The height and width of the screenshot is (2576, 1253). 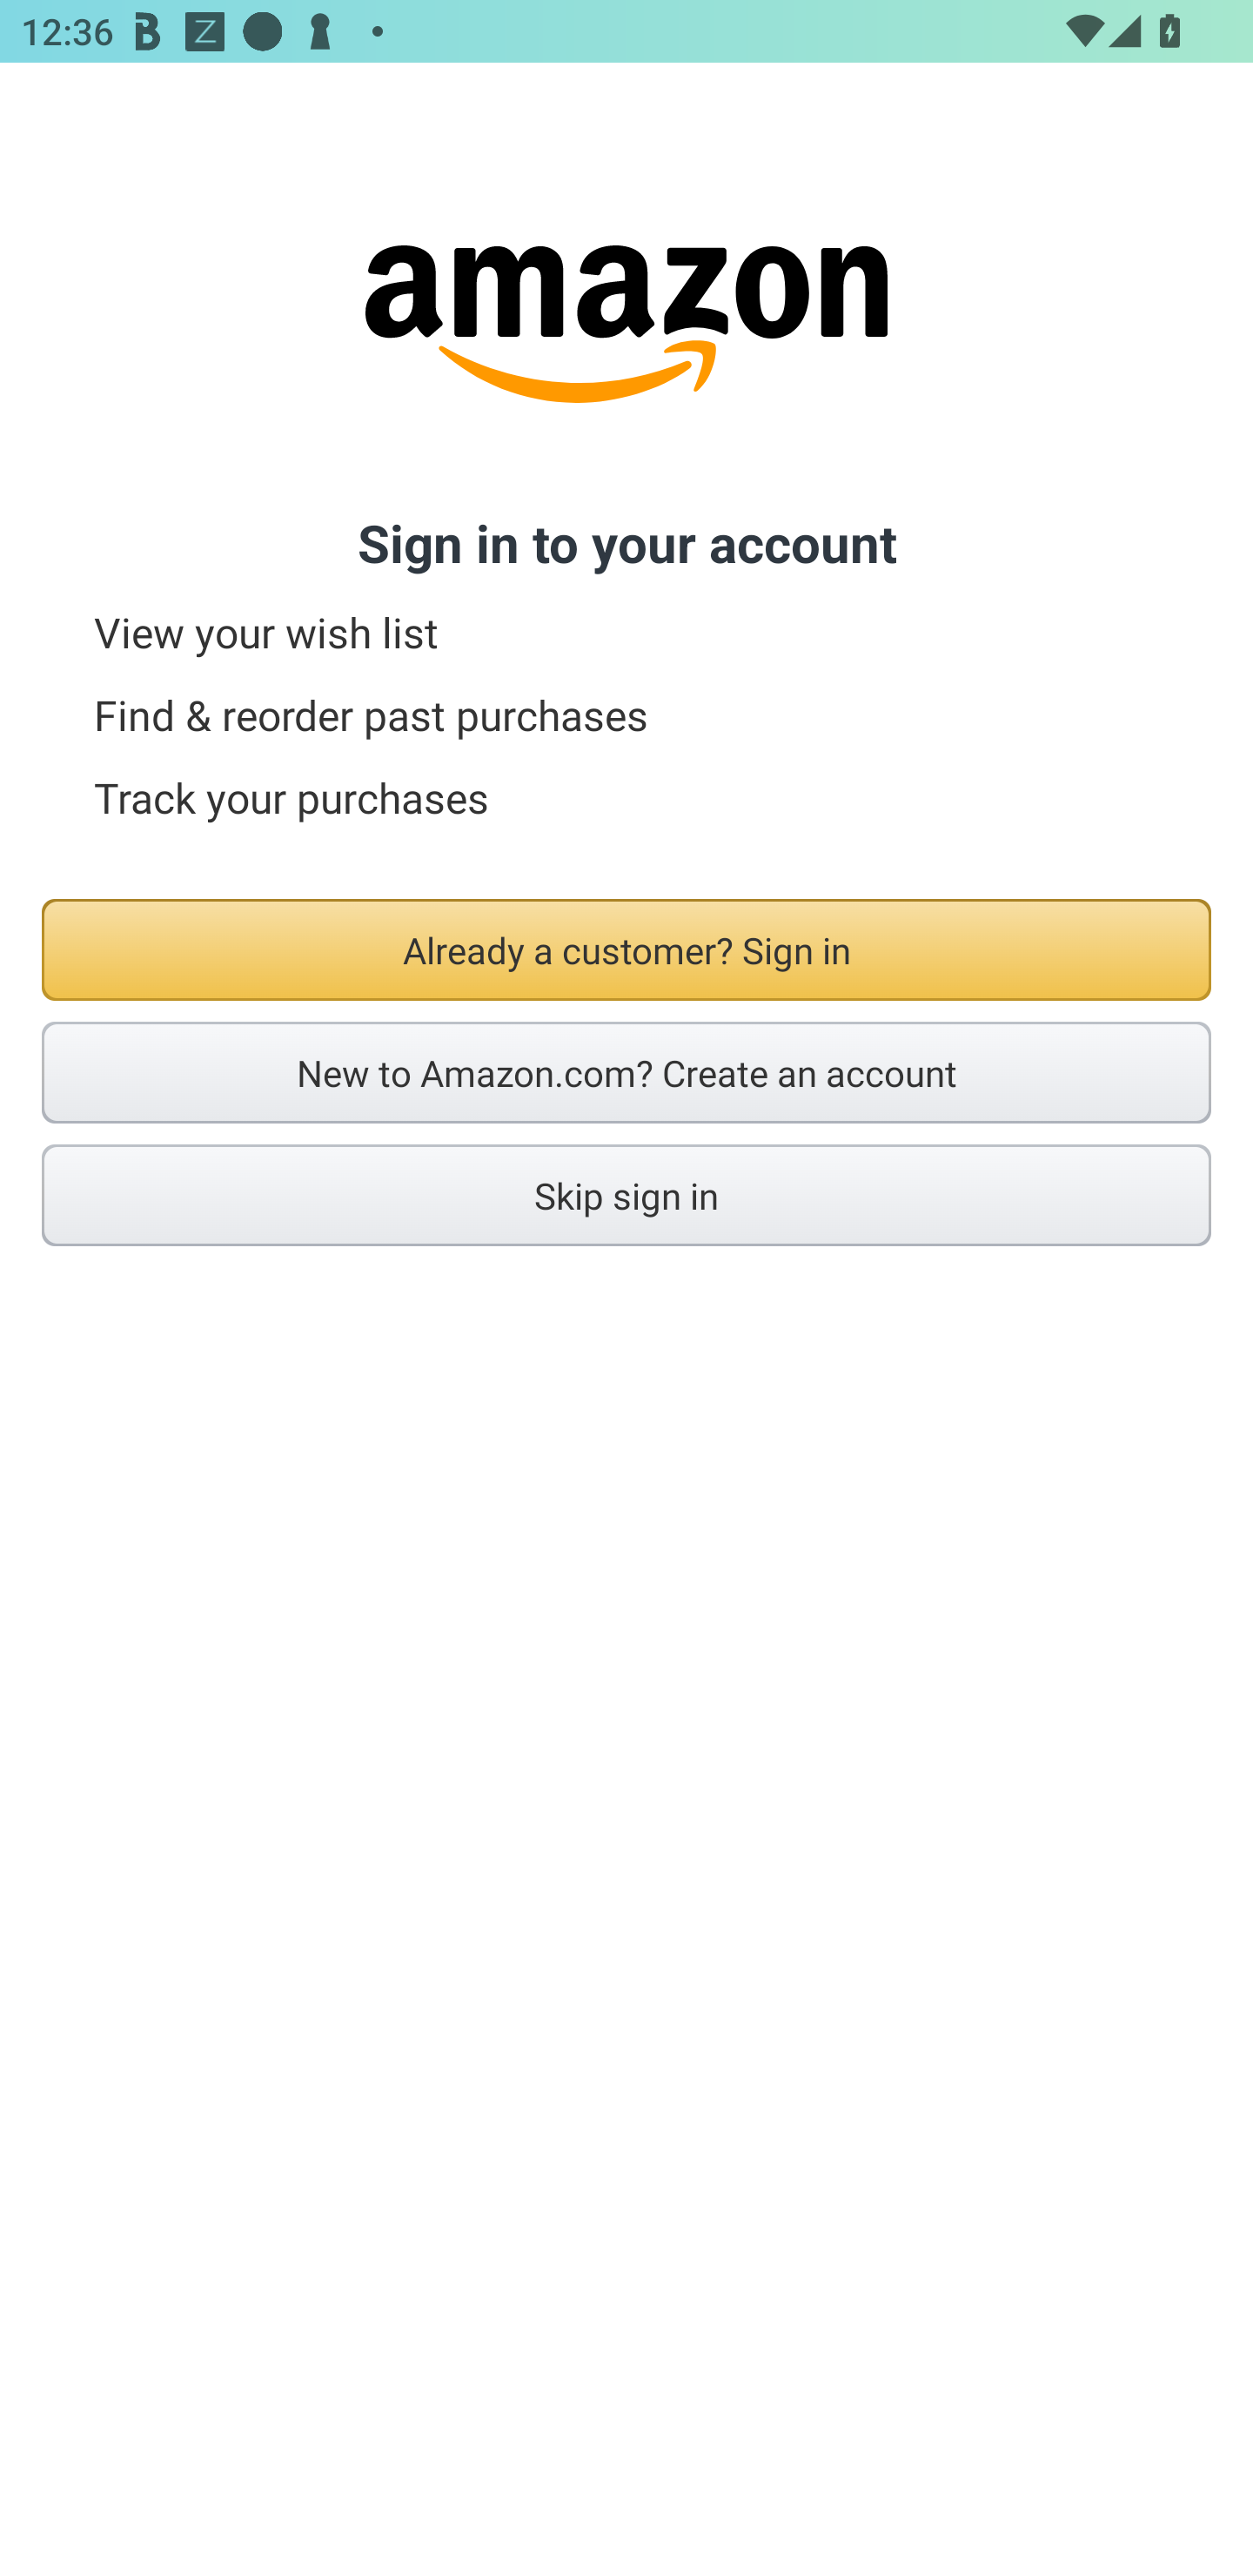 What do you see at coordinates (626, 950) in the screenshot?
I see `Already a customer? Sign in` at bounding box center [626, 950].